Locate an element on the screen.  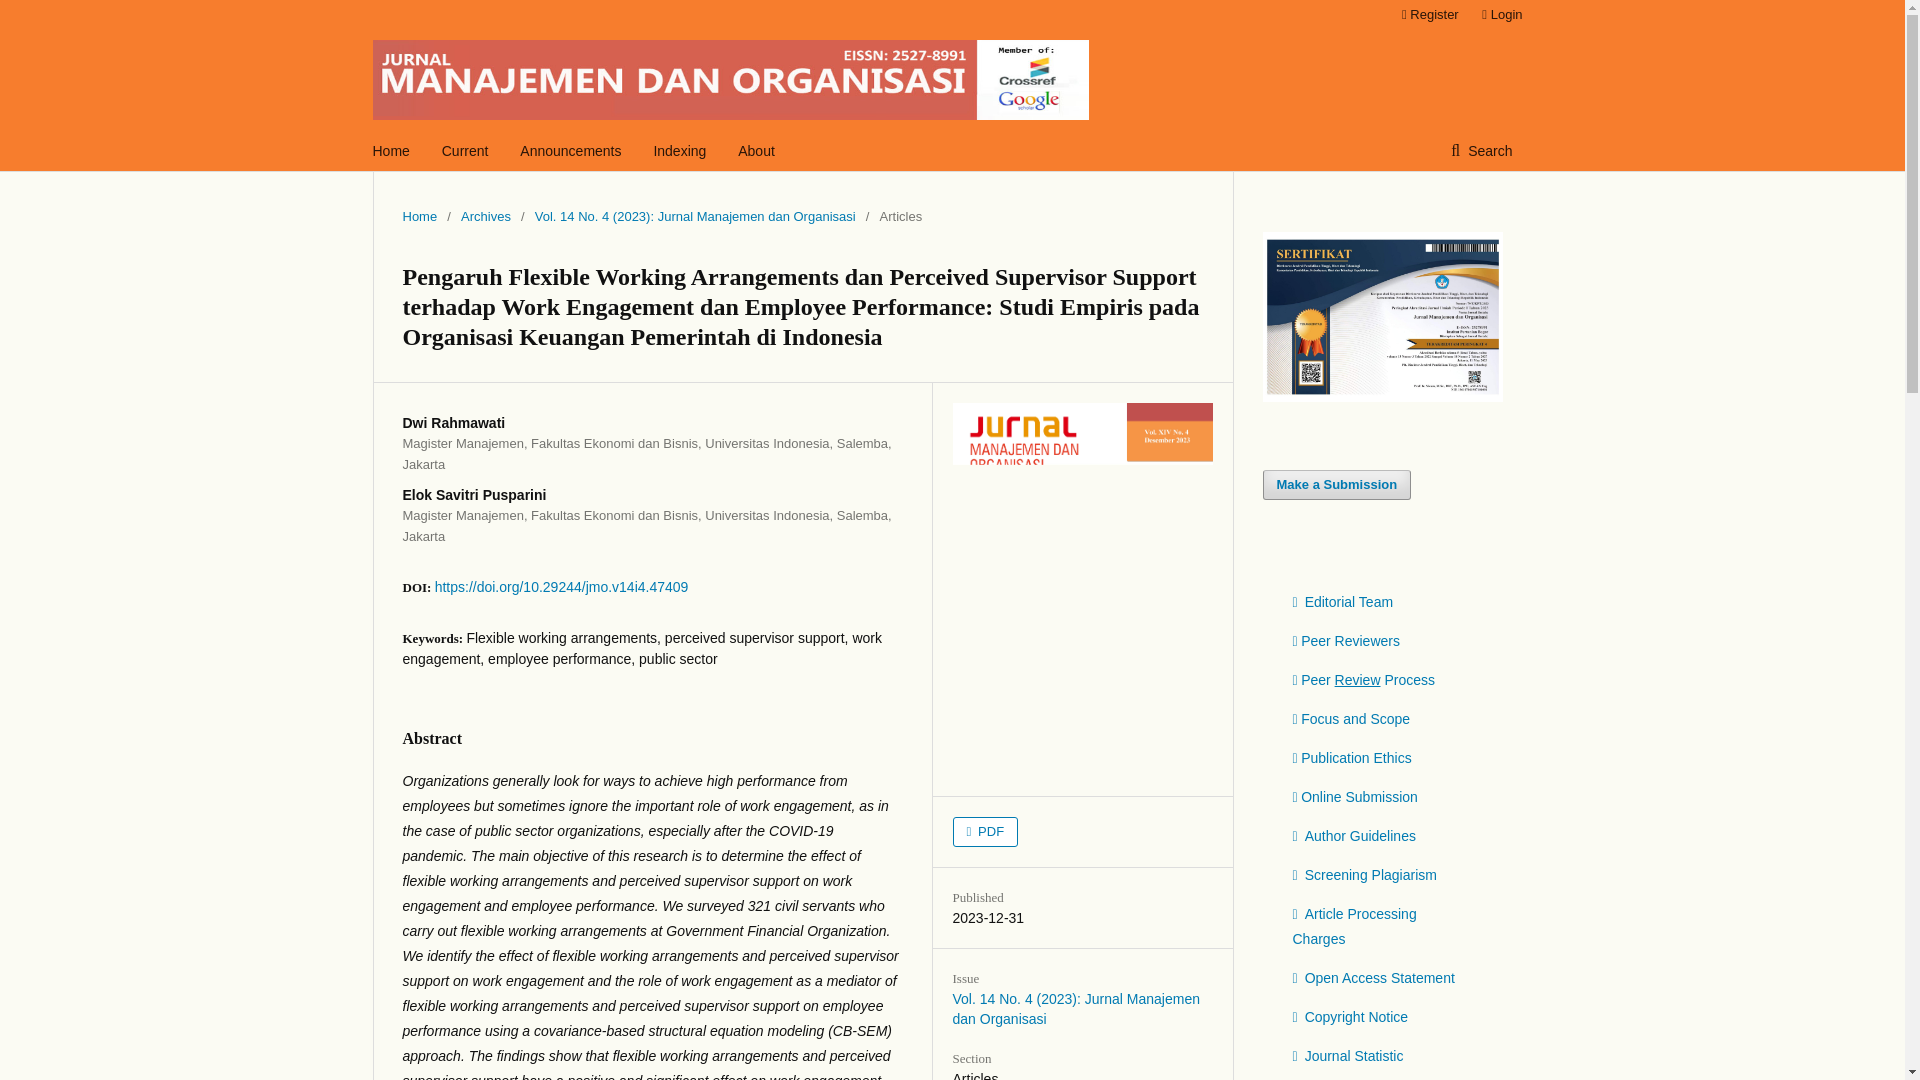
 Publication Ethics is located at coordinates (1352, 757).